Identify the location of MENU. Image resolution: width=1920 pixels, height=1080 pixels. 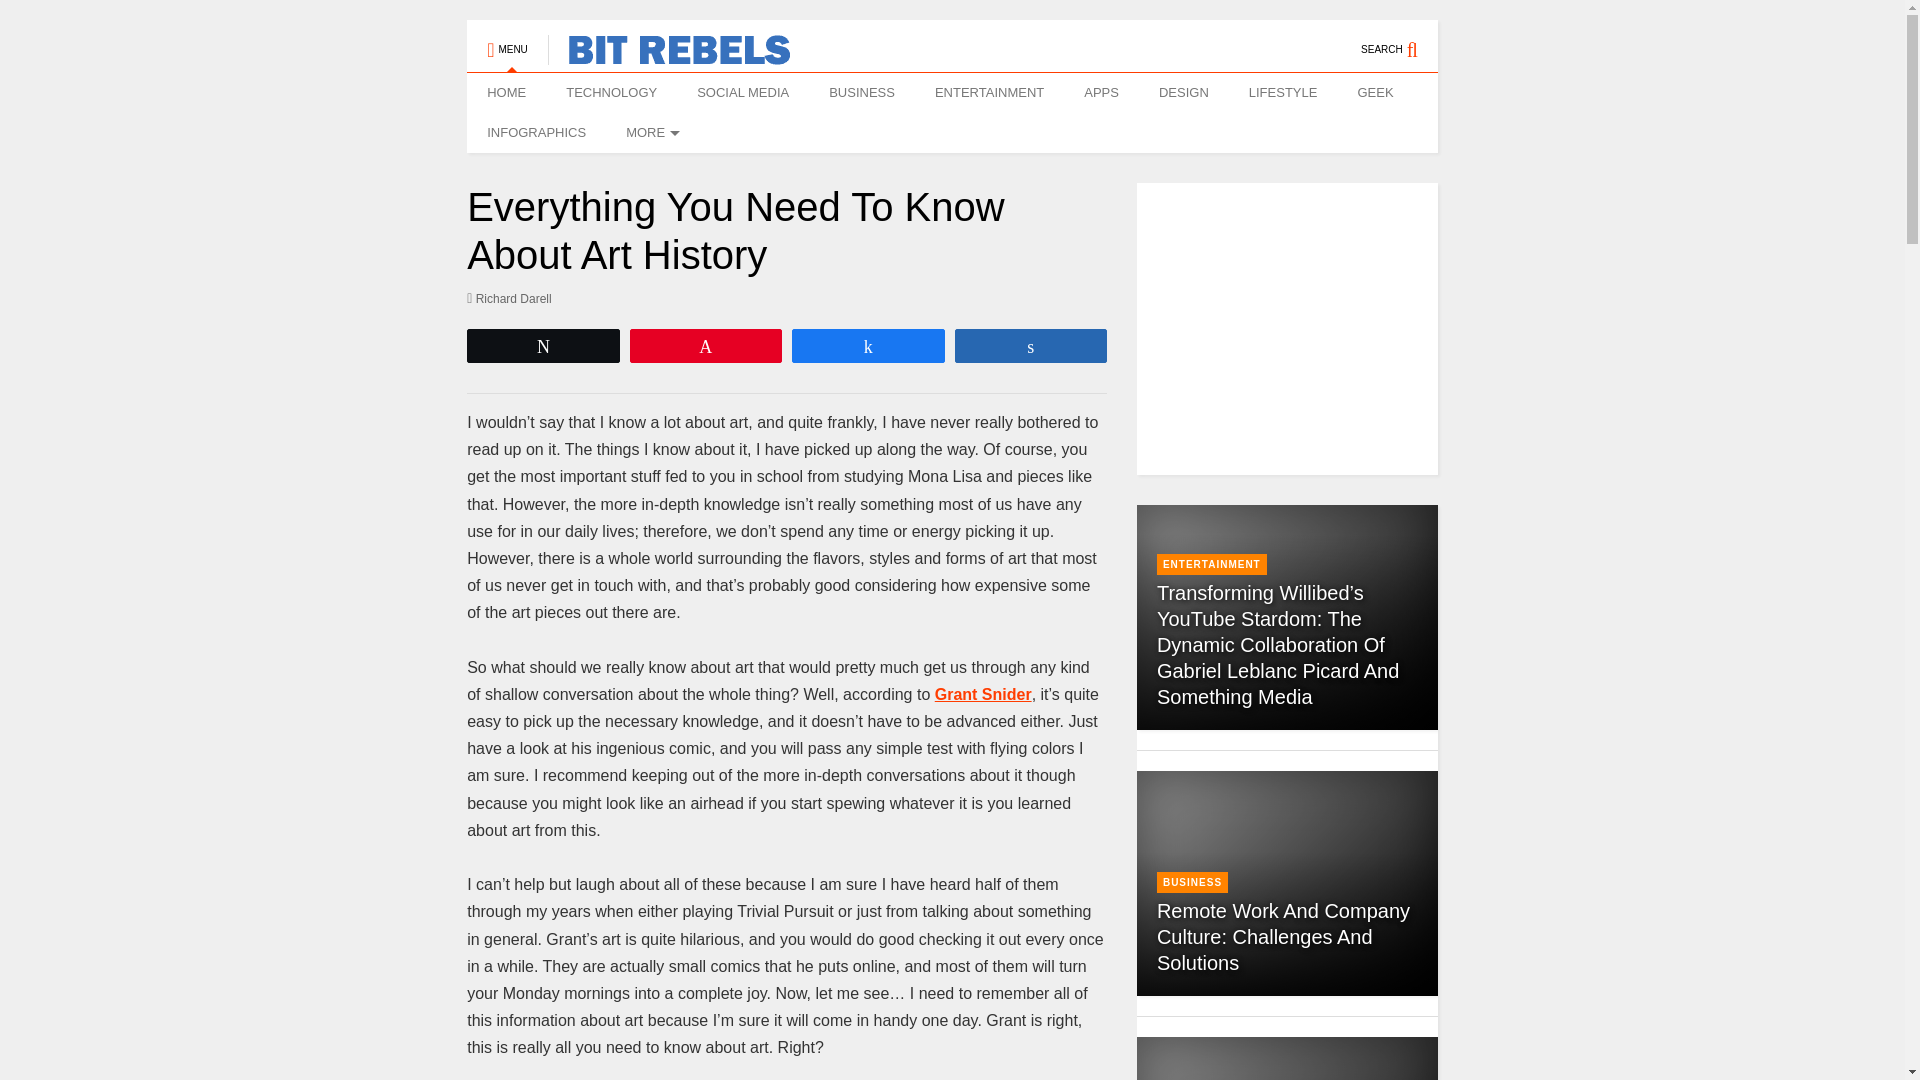
(506, 40).